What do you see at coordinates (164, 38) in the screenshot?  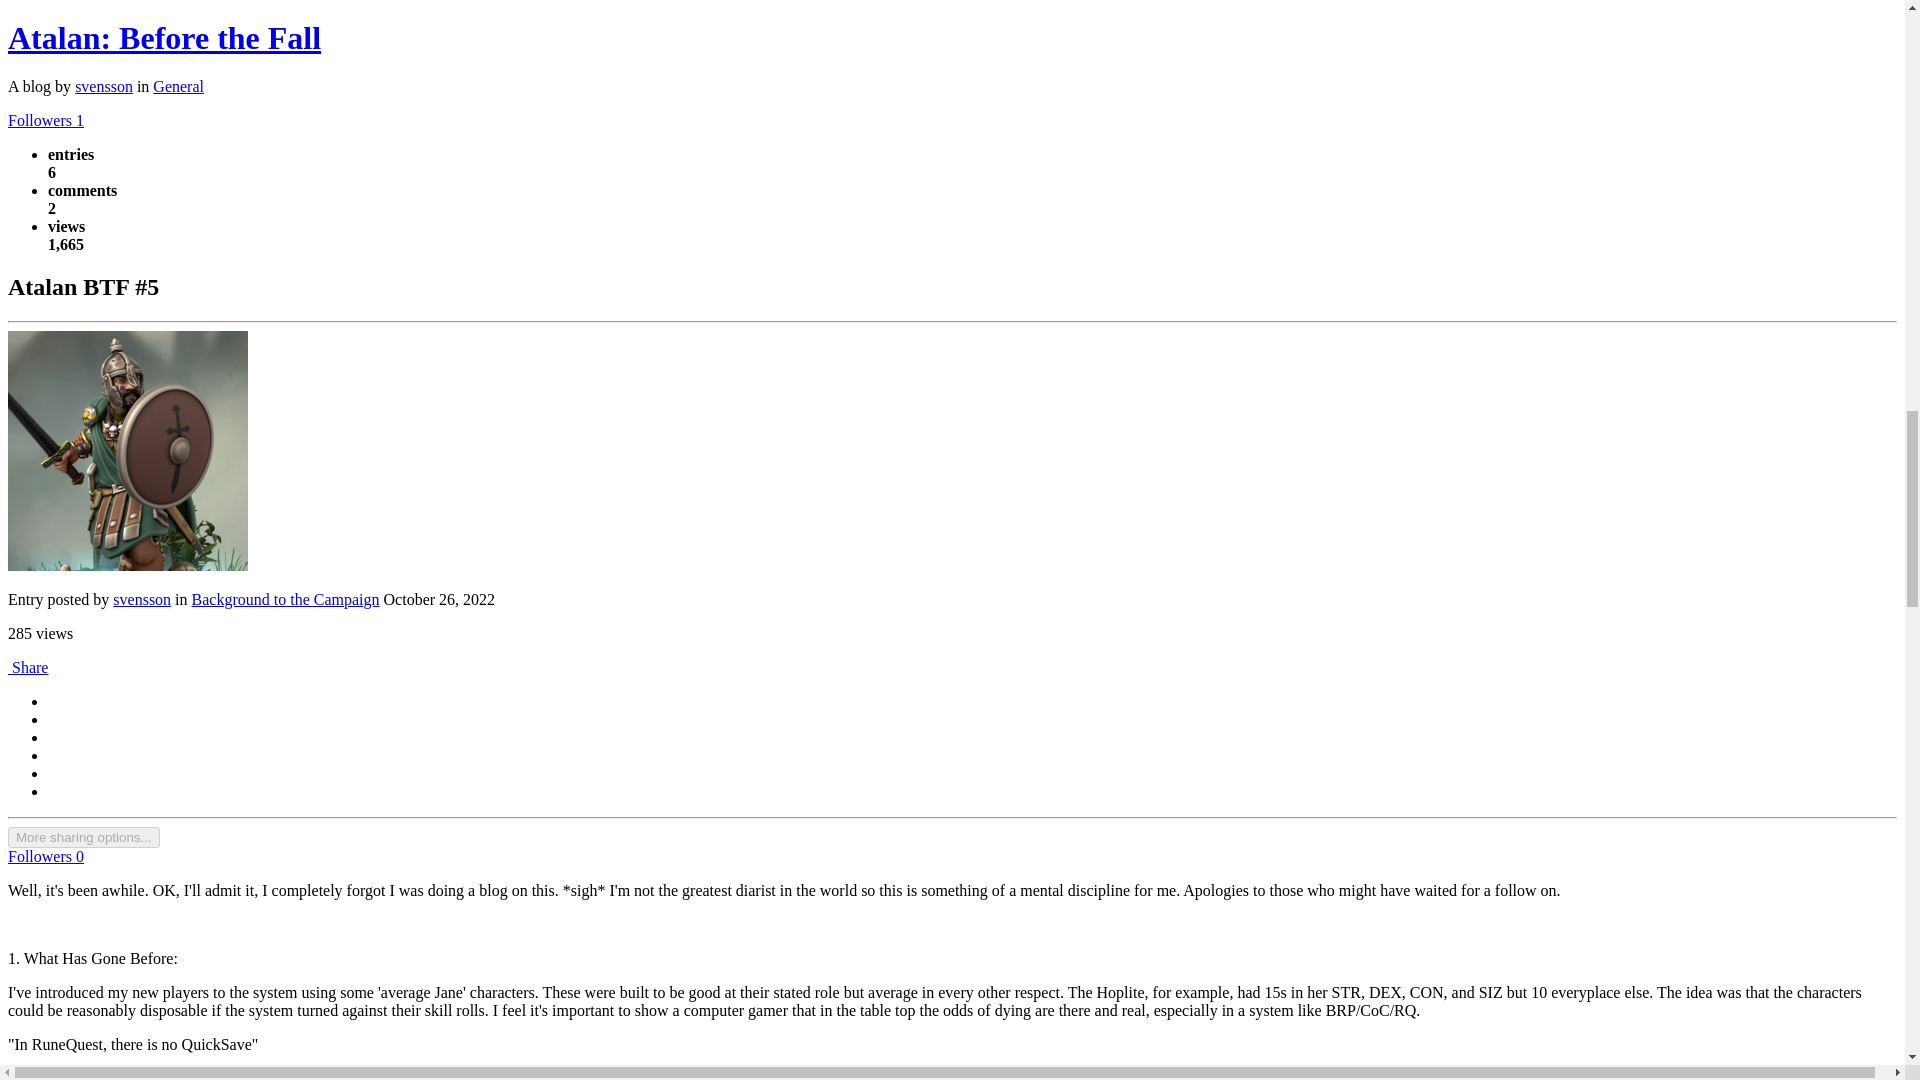 I see `Atalan: Before the Fall` at bounding box center [164, 38].